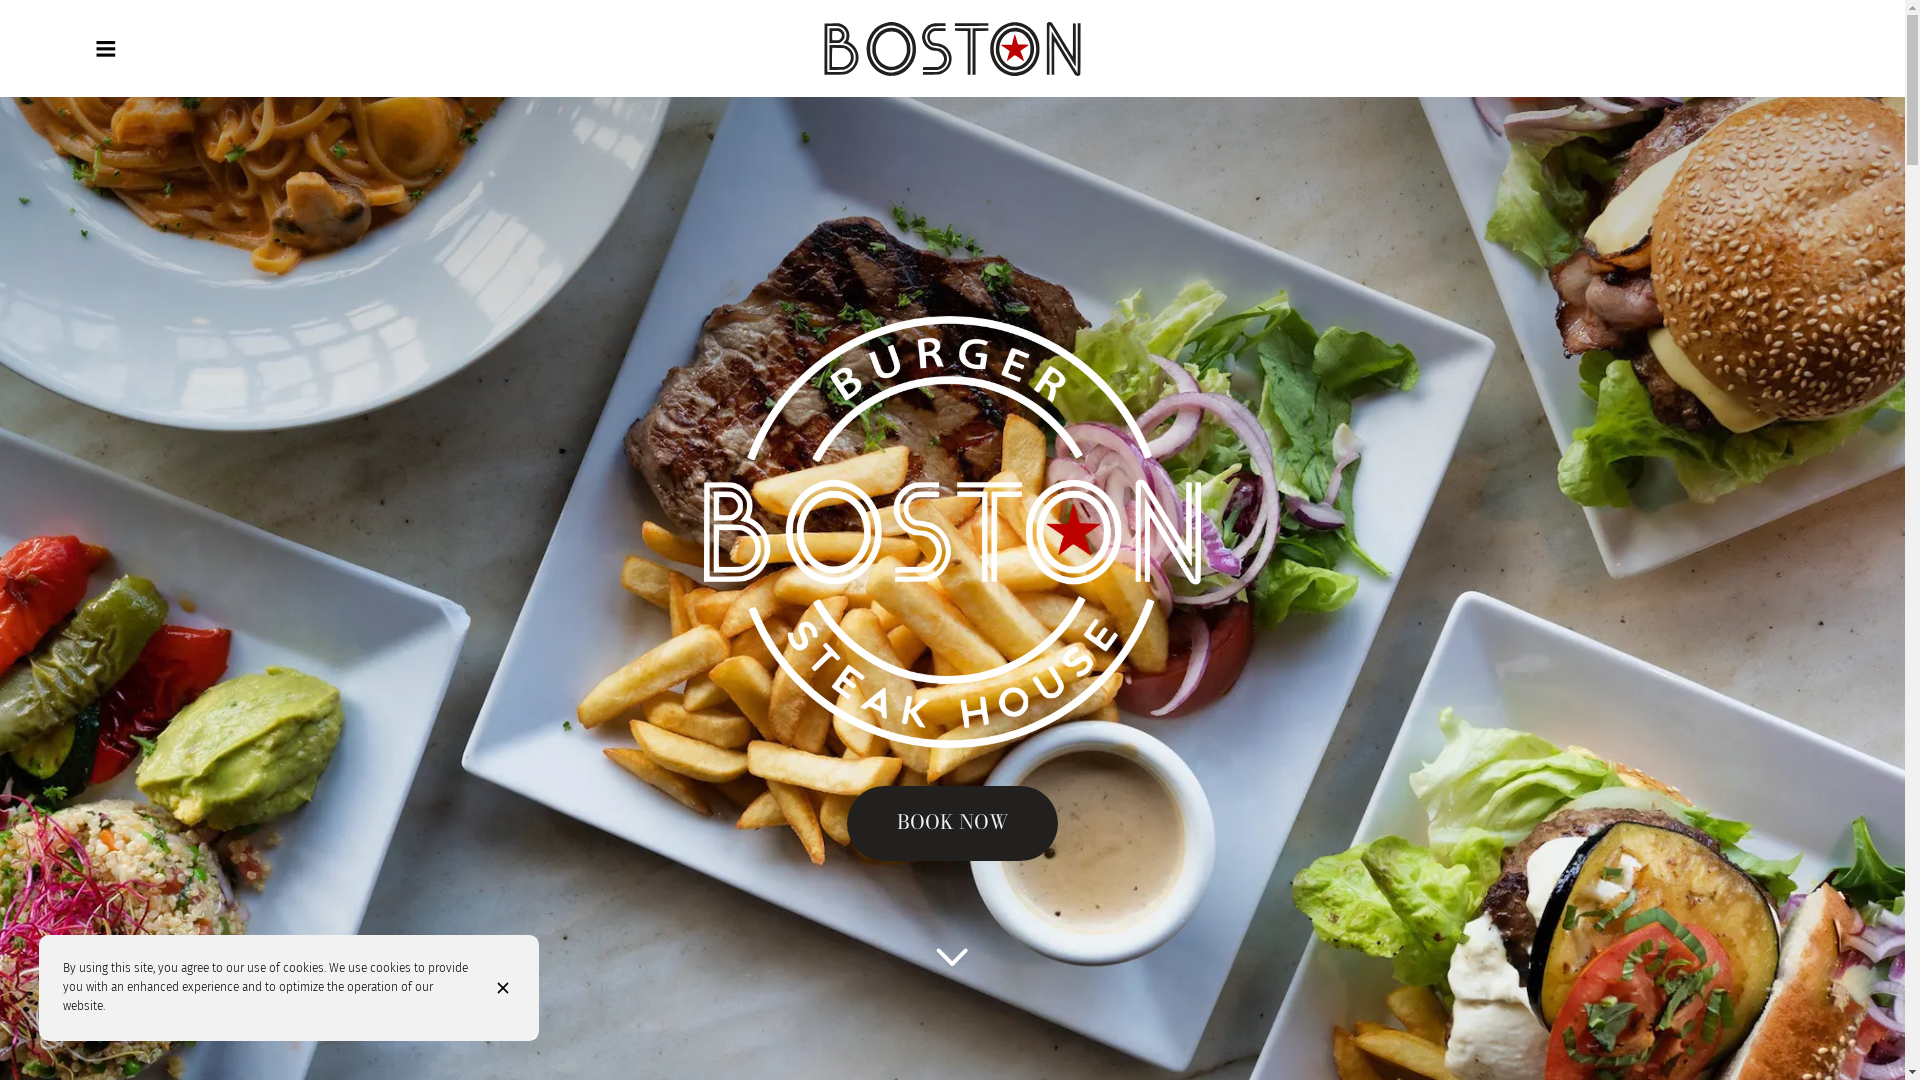 This screenshot has height=1080, width=1920. I want to click on BOSTON STEAK HOUSE, so click(952, 49).